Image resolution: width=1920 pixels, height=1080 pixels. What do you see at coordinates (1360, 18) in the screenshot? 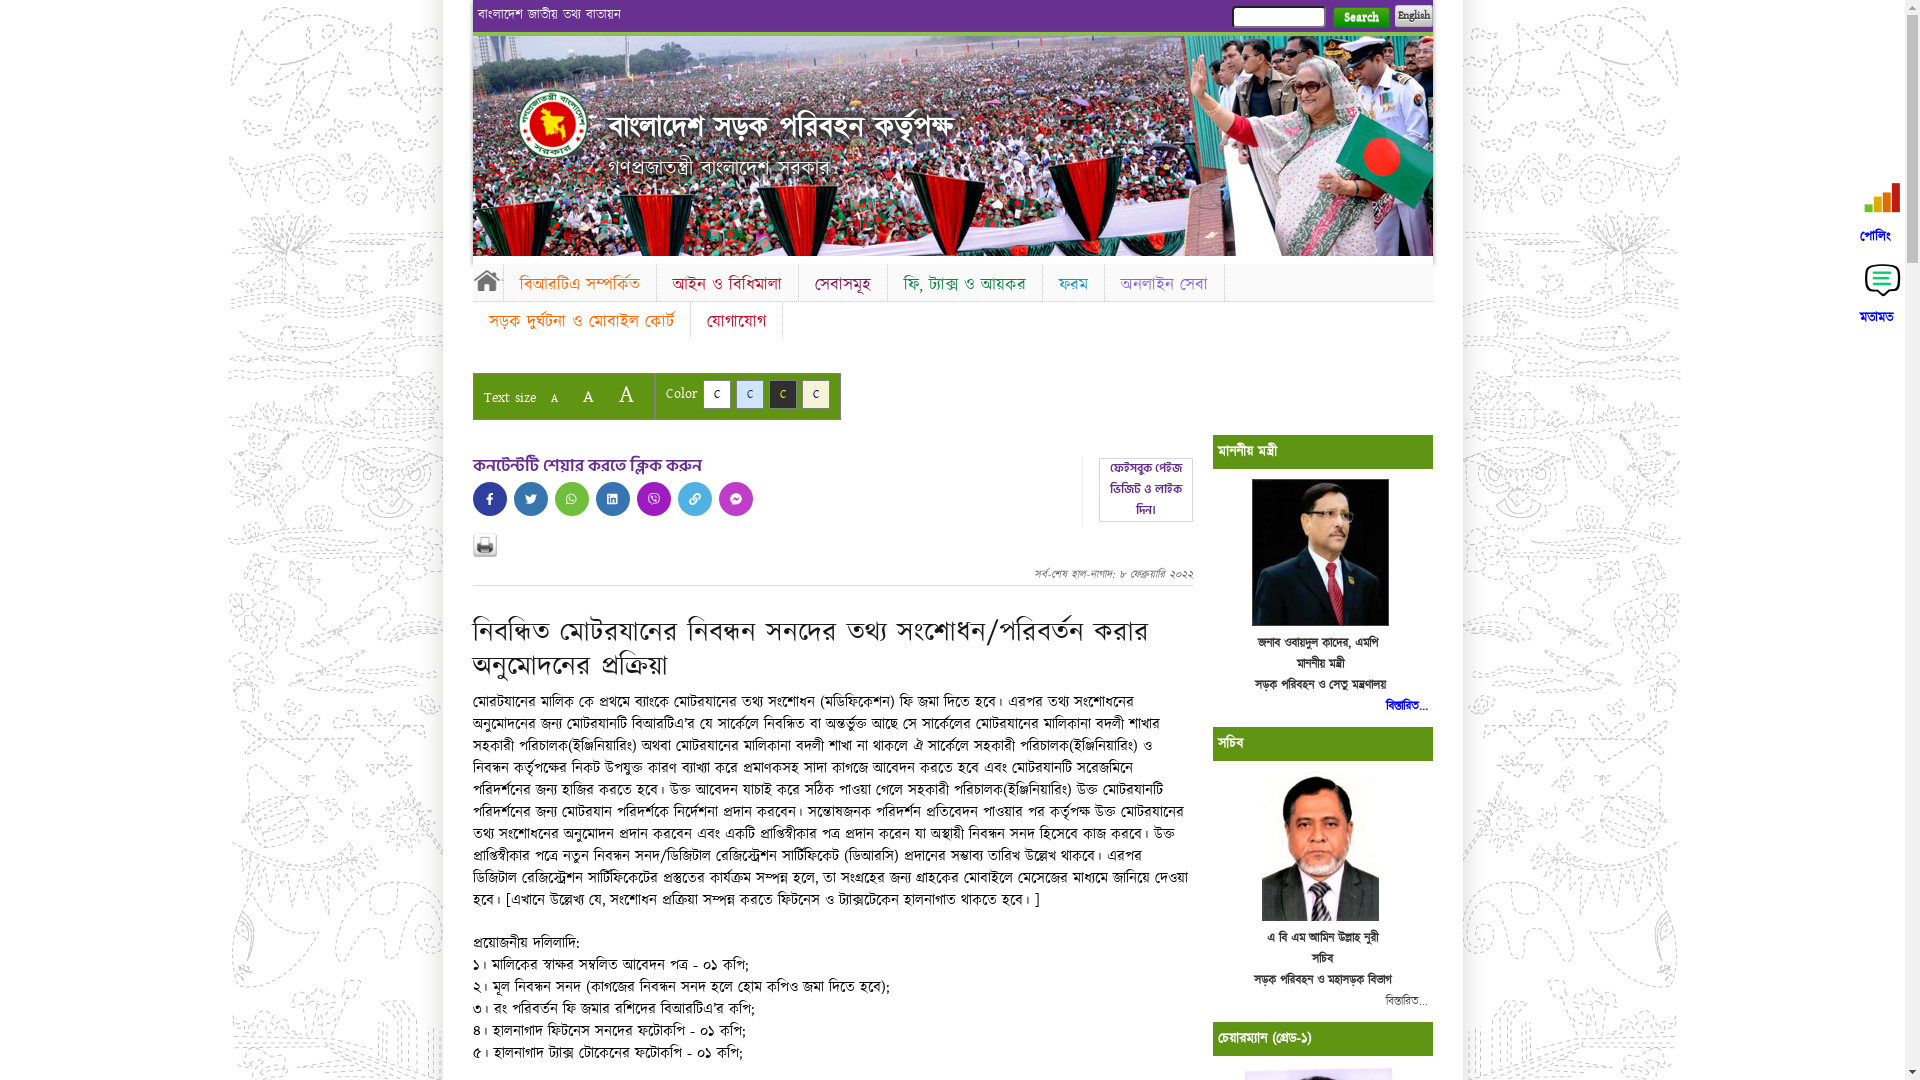
I see `Search` at bounding box center [1360, 18].